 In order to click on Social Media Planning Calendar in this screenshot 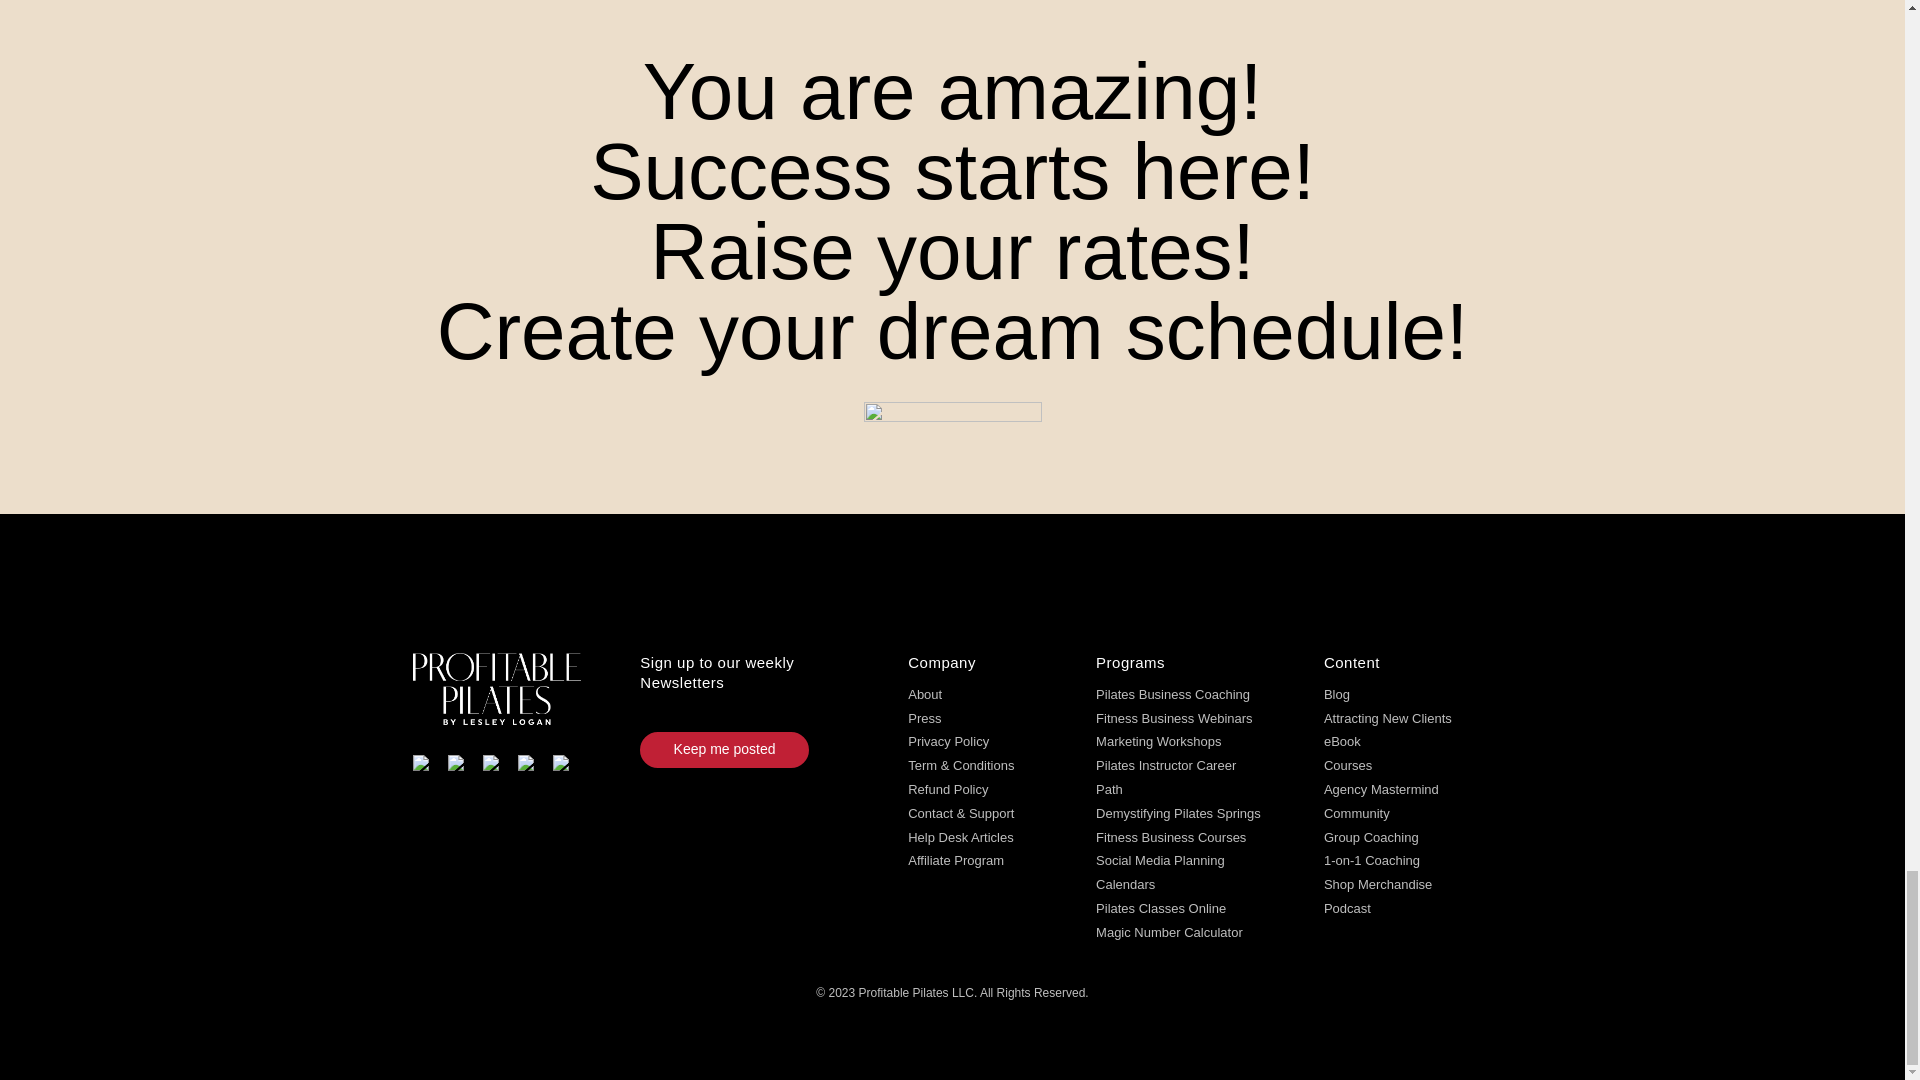, I will do `click(1160, 872)`.